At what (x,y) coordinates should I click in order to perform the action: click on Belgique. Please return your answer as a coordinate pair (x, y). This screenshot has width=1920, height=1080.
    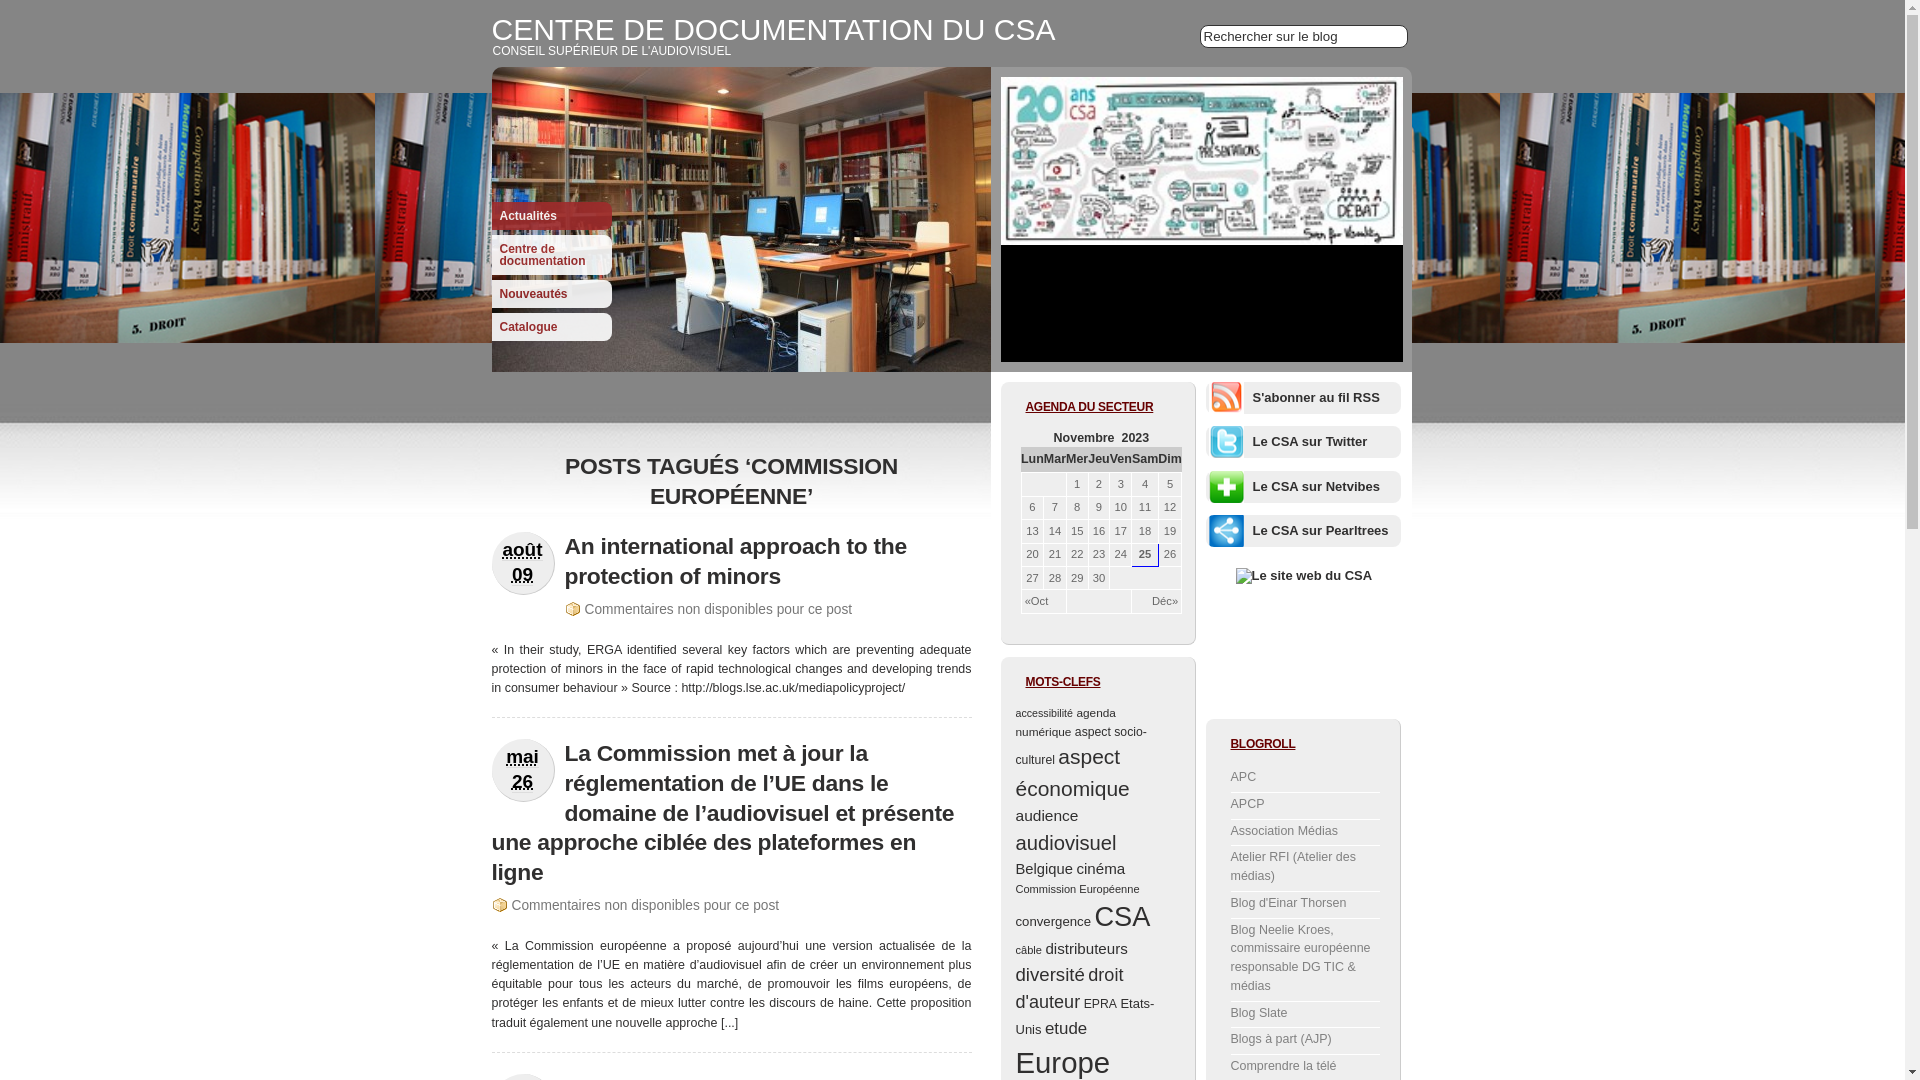
    Looking at the image, I should click on (1044, 869).